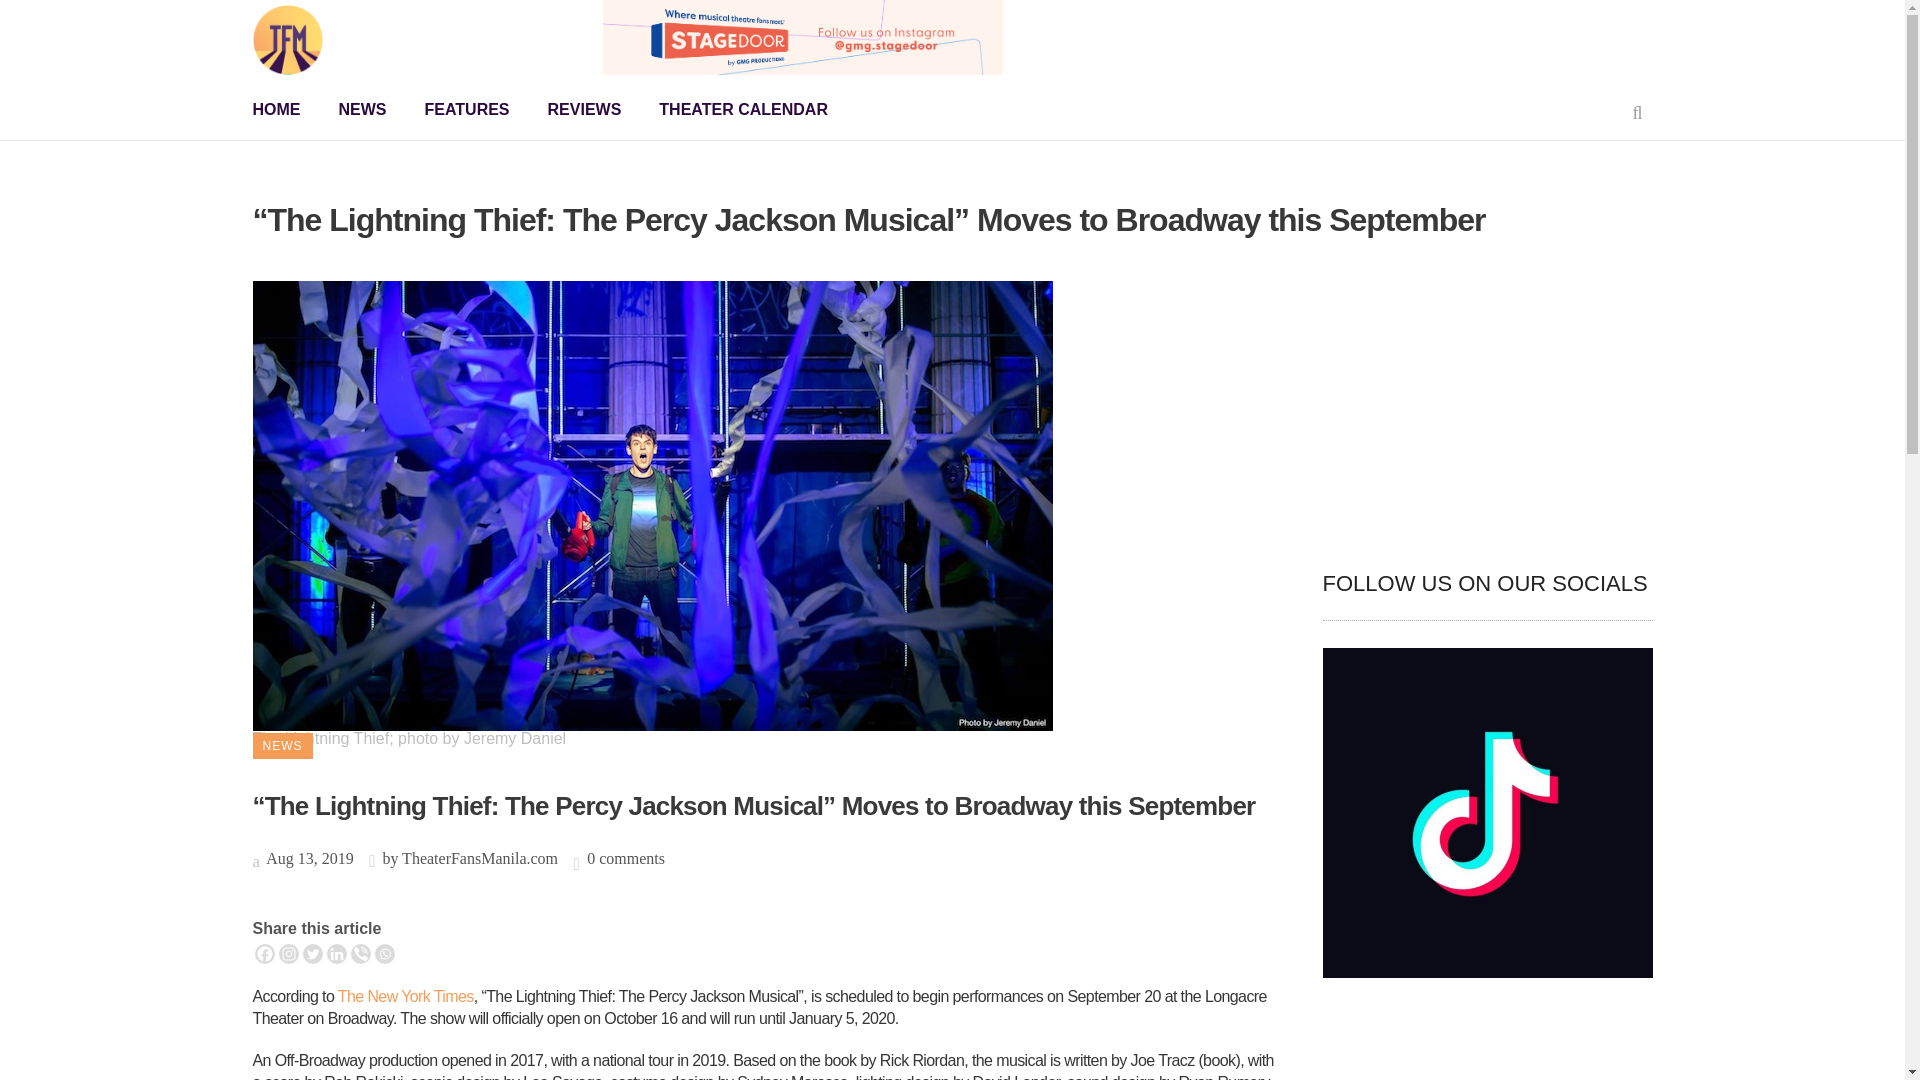  What do you see at coordinates (467, 110) in the screenshot?
I see `FEATURES` at bounding box center [467, 110].